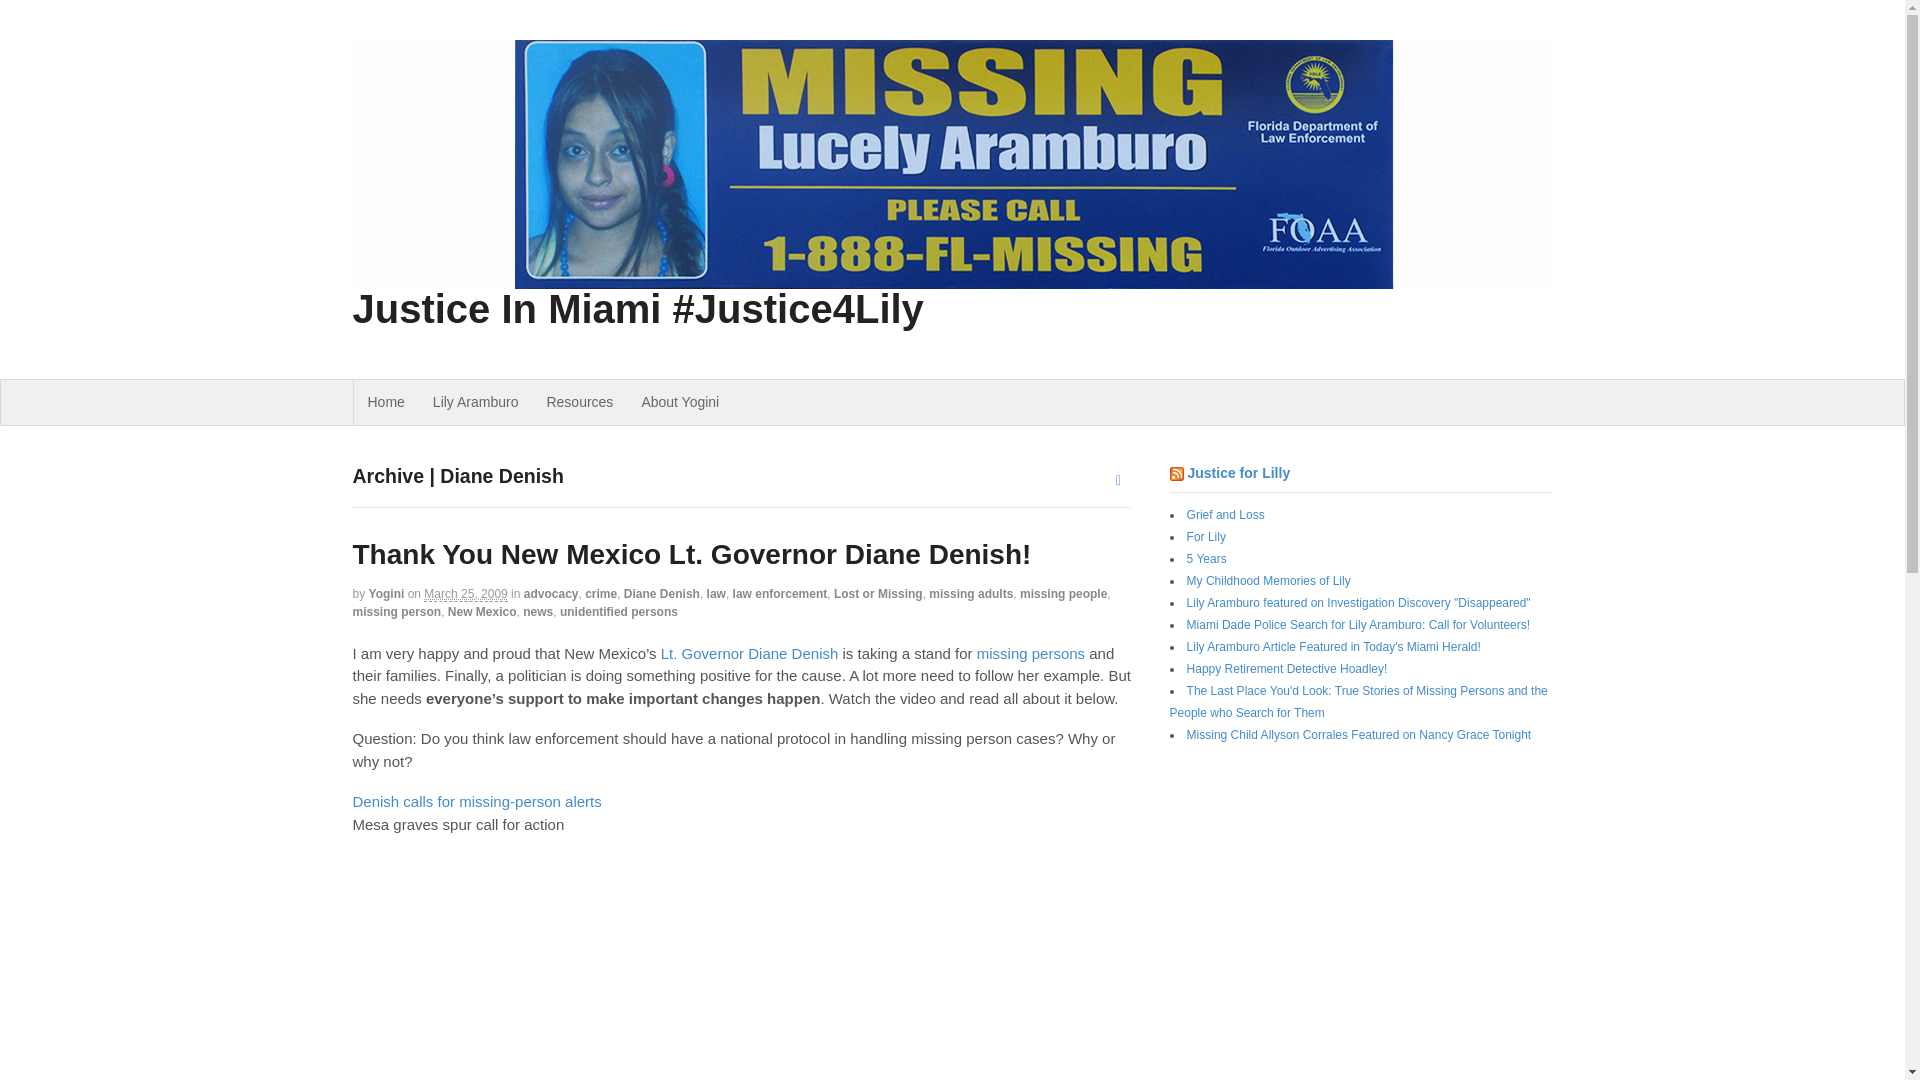 The height and width of the screenshot is (1080, 1920). I want to click on About Yogini, so click(680, 402).